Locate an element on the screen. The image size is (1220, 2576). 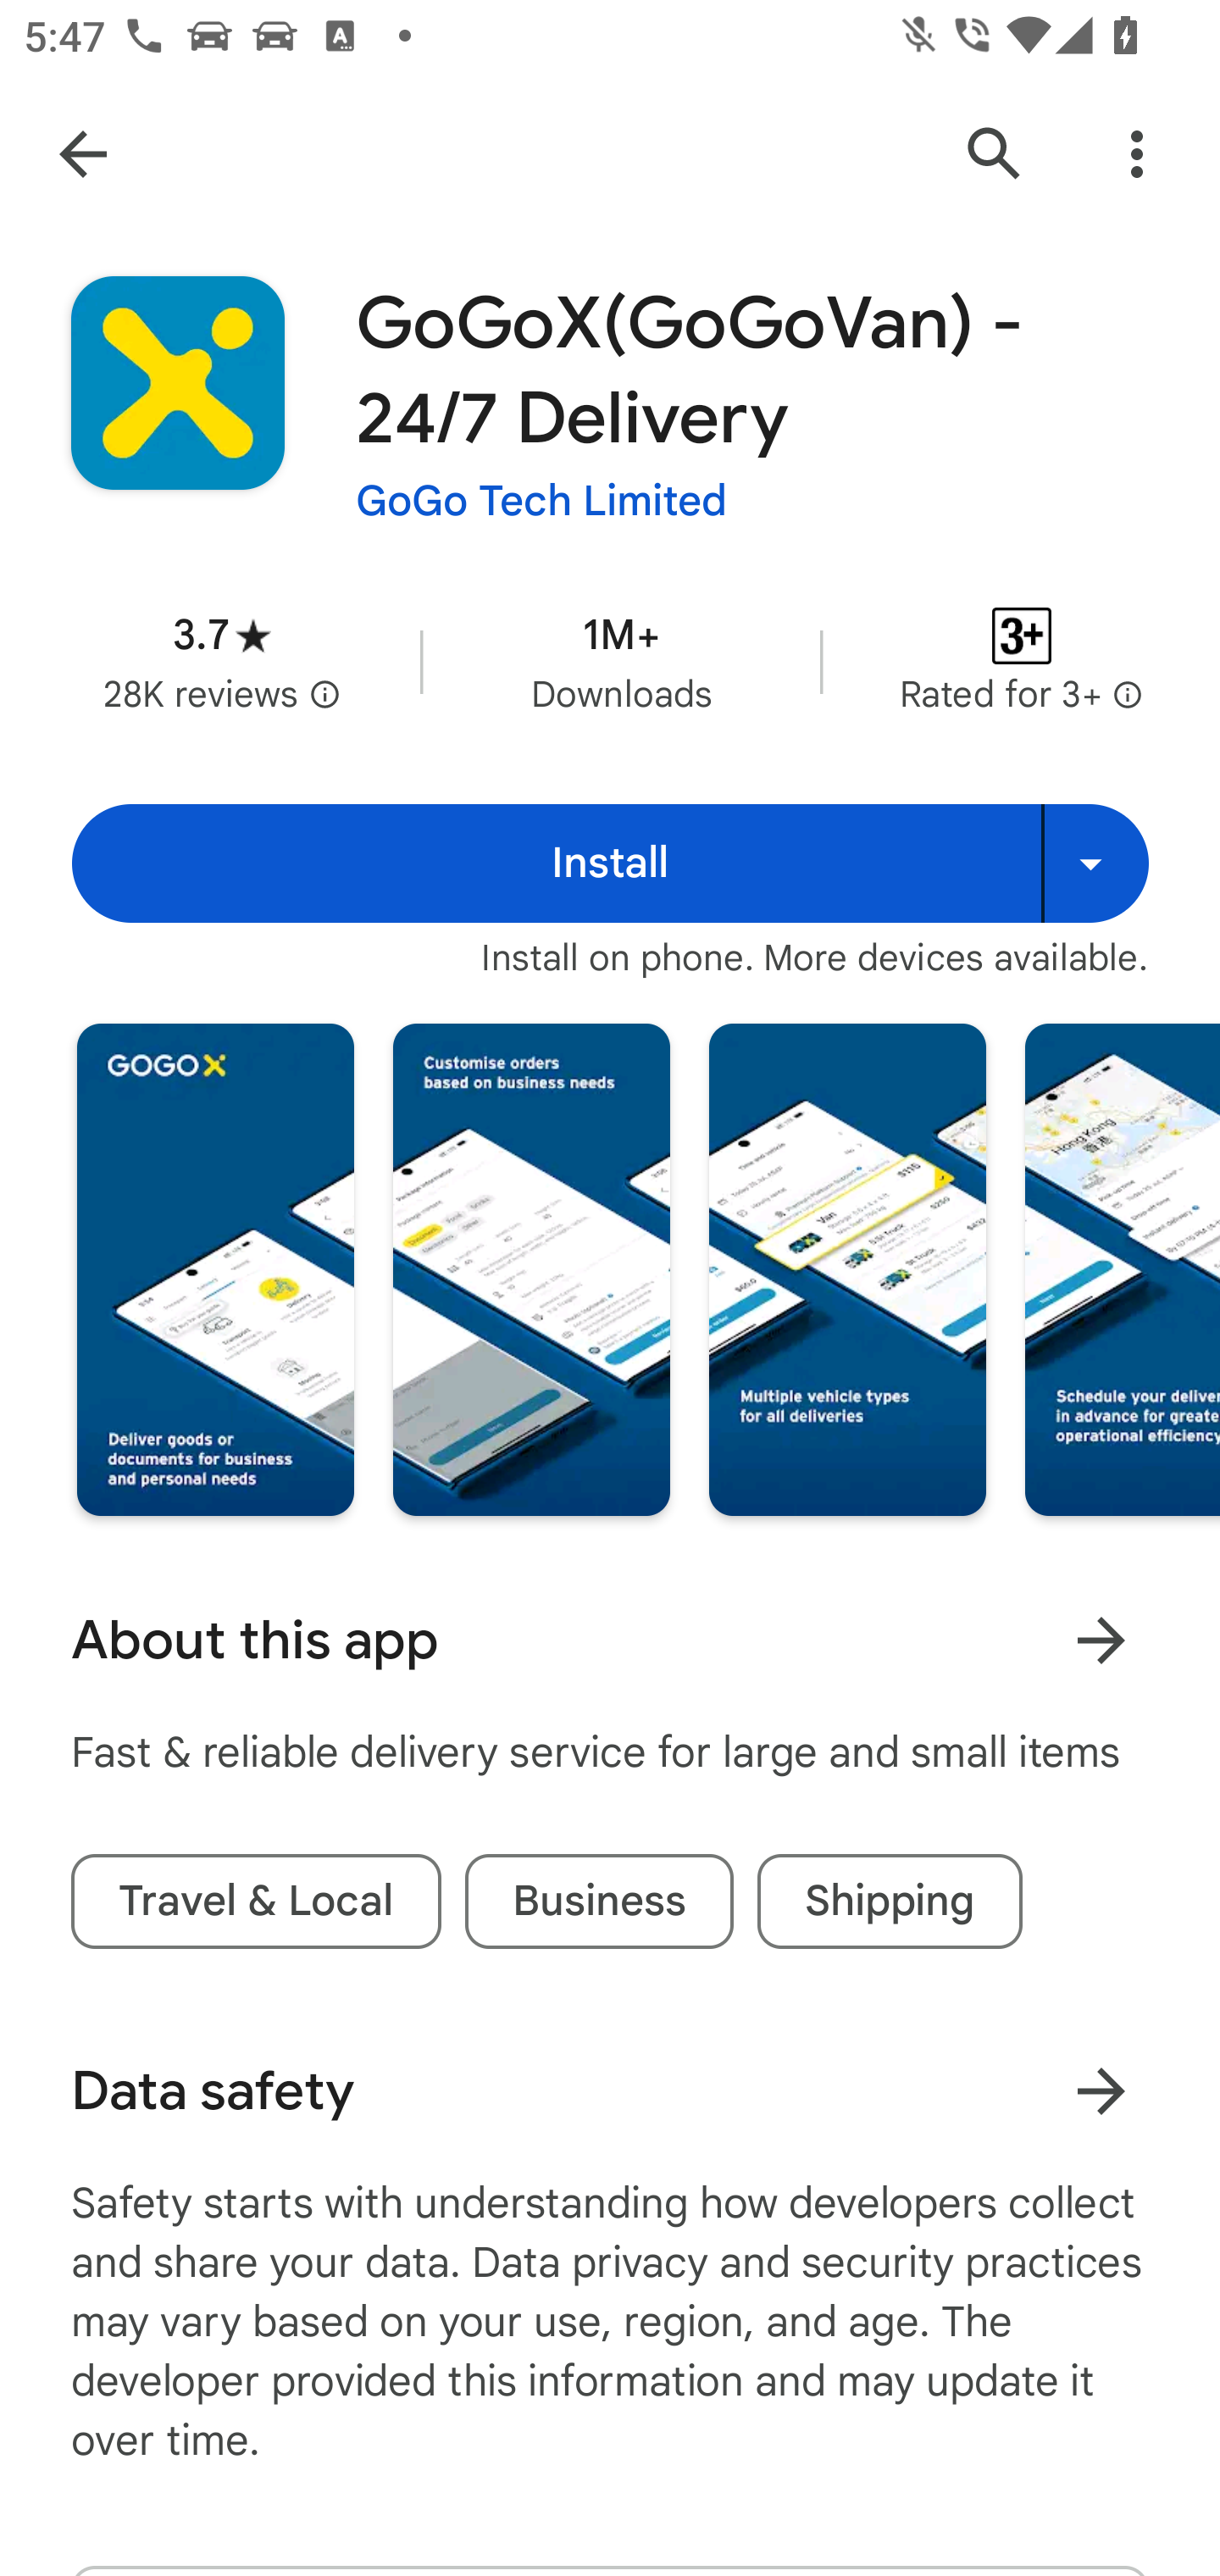
More Options is located at coordinates (1137, 154).